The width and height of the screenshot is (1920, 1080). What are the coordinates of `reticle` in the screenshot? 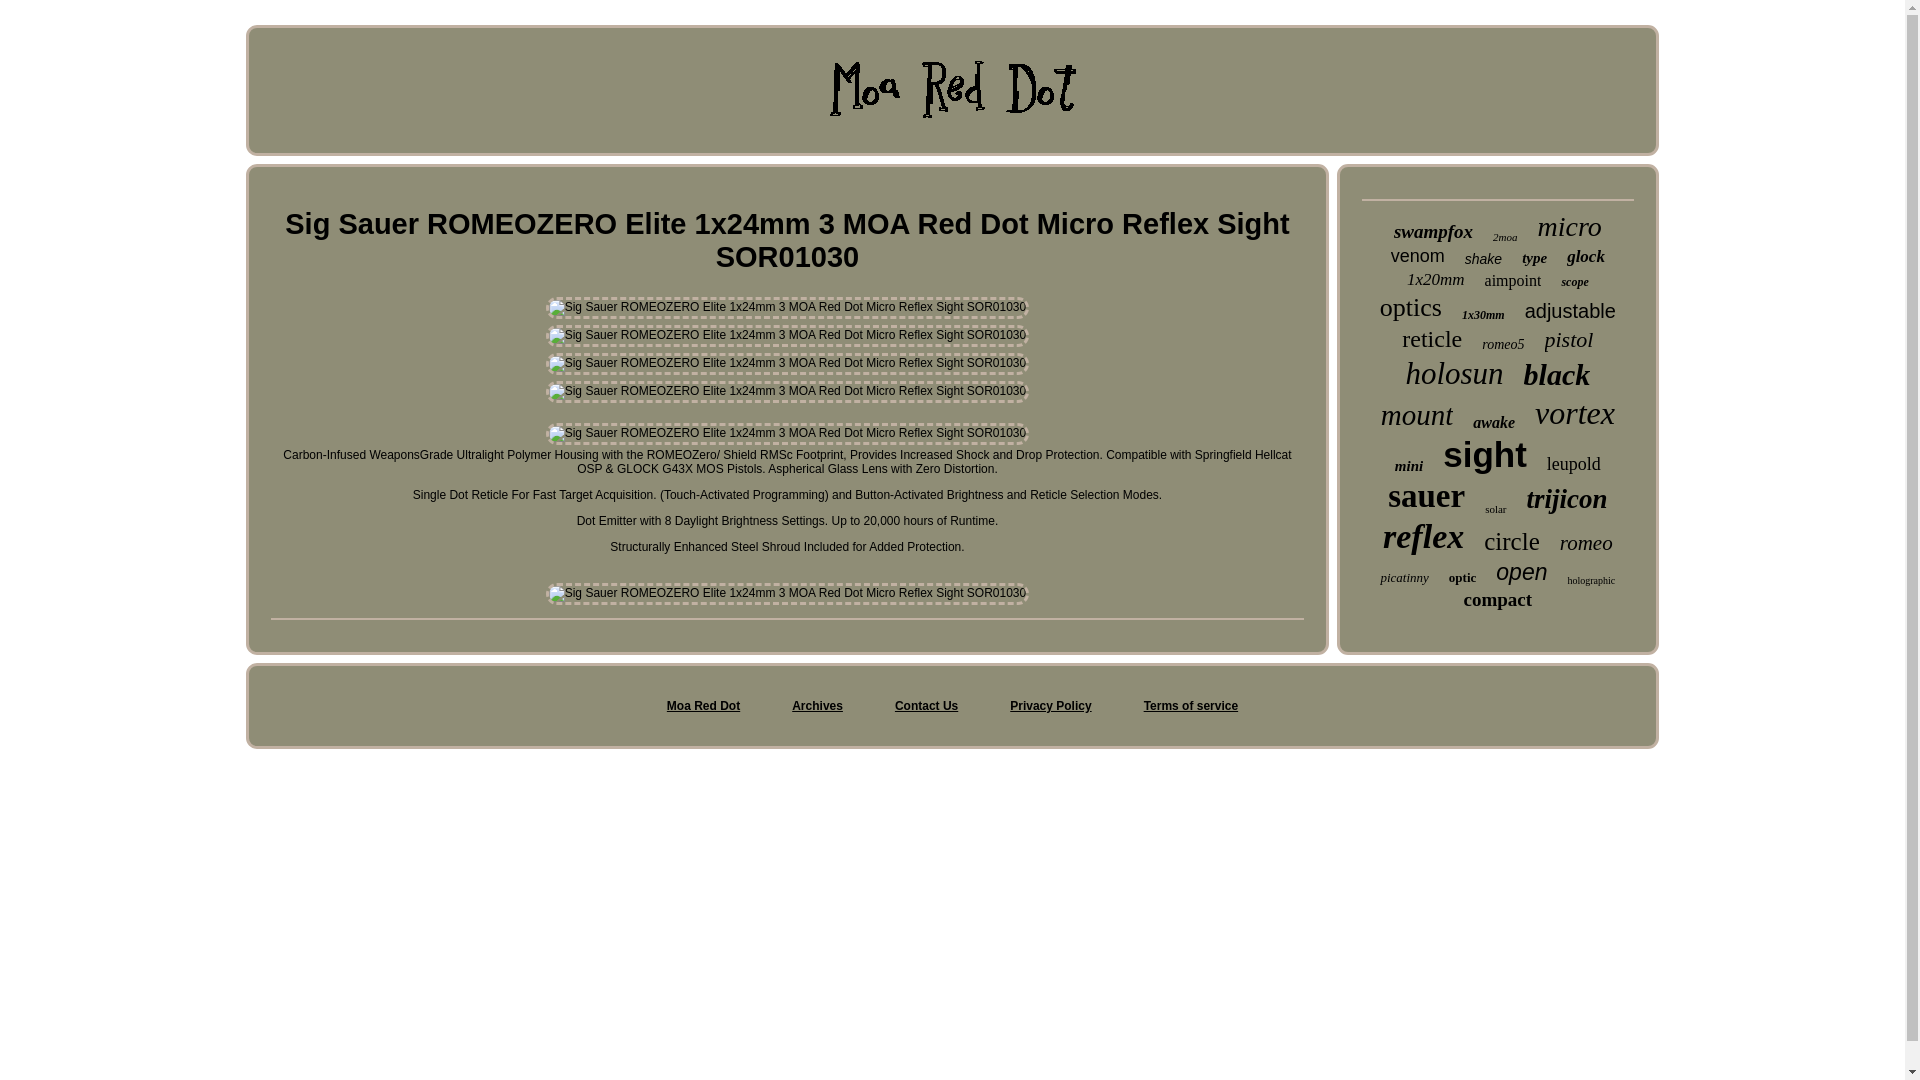 It's located at (1431, 340).